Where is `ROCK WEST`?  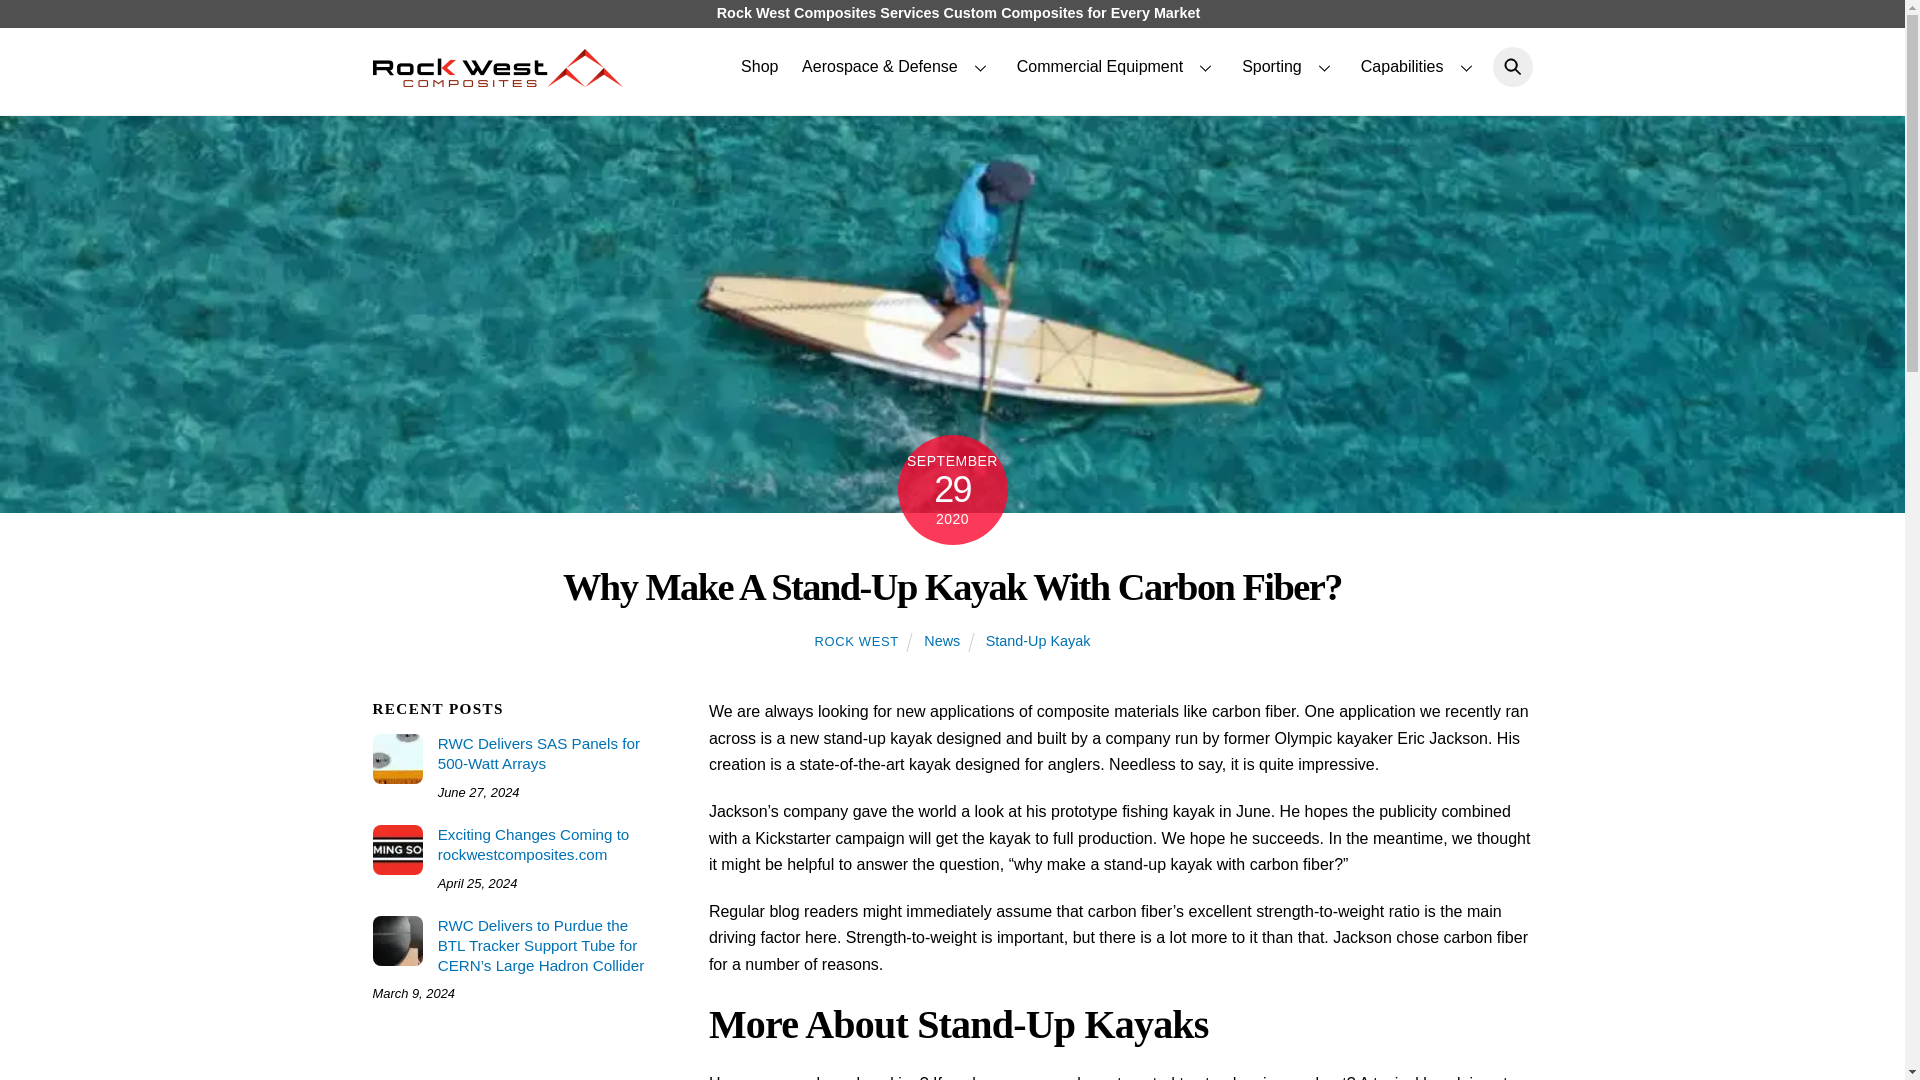 ROCK WEST is located at coordinates (856, 641).